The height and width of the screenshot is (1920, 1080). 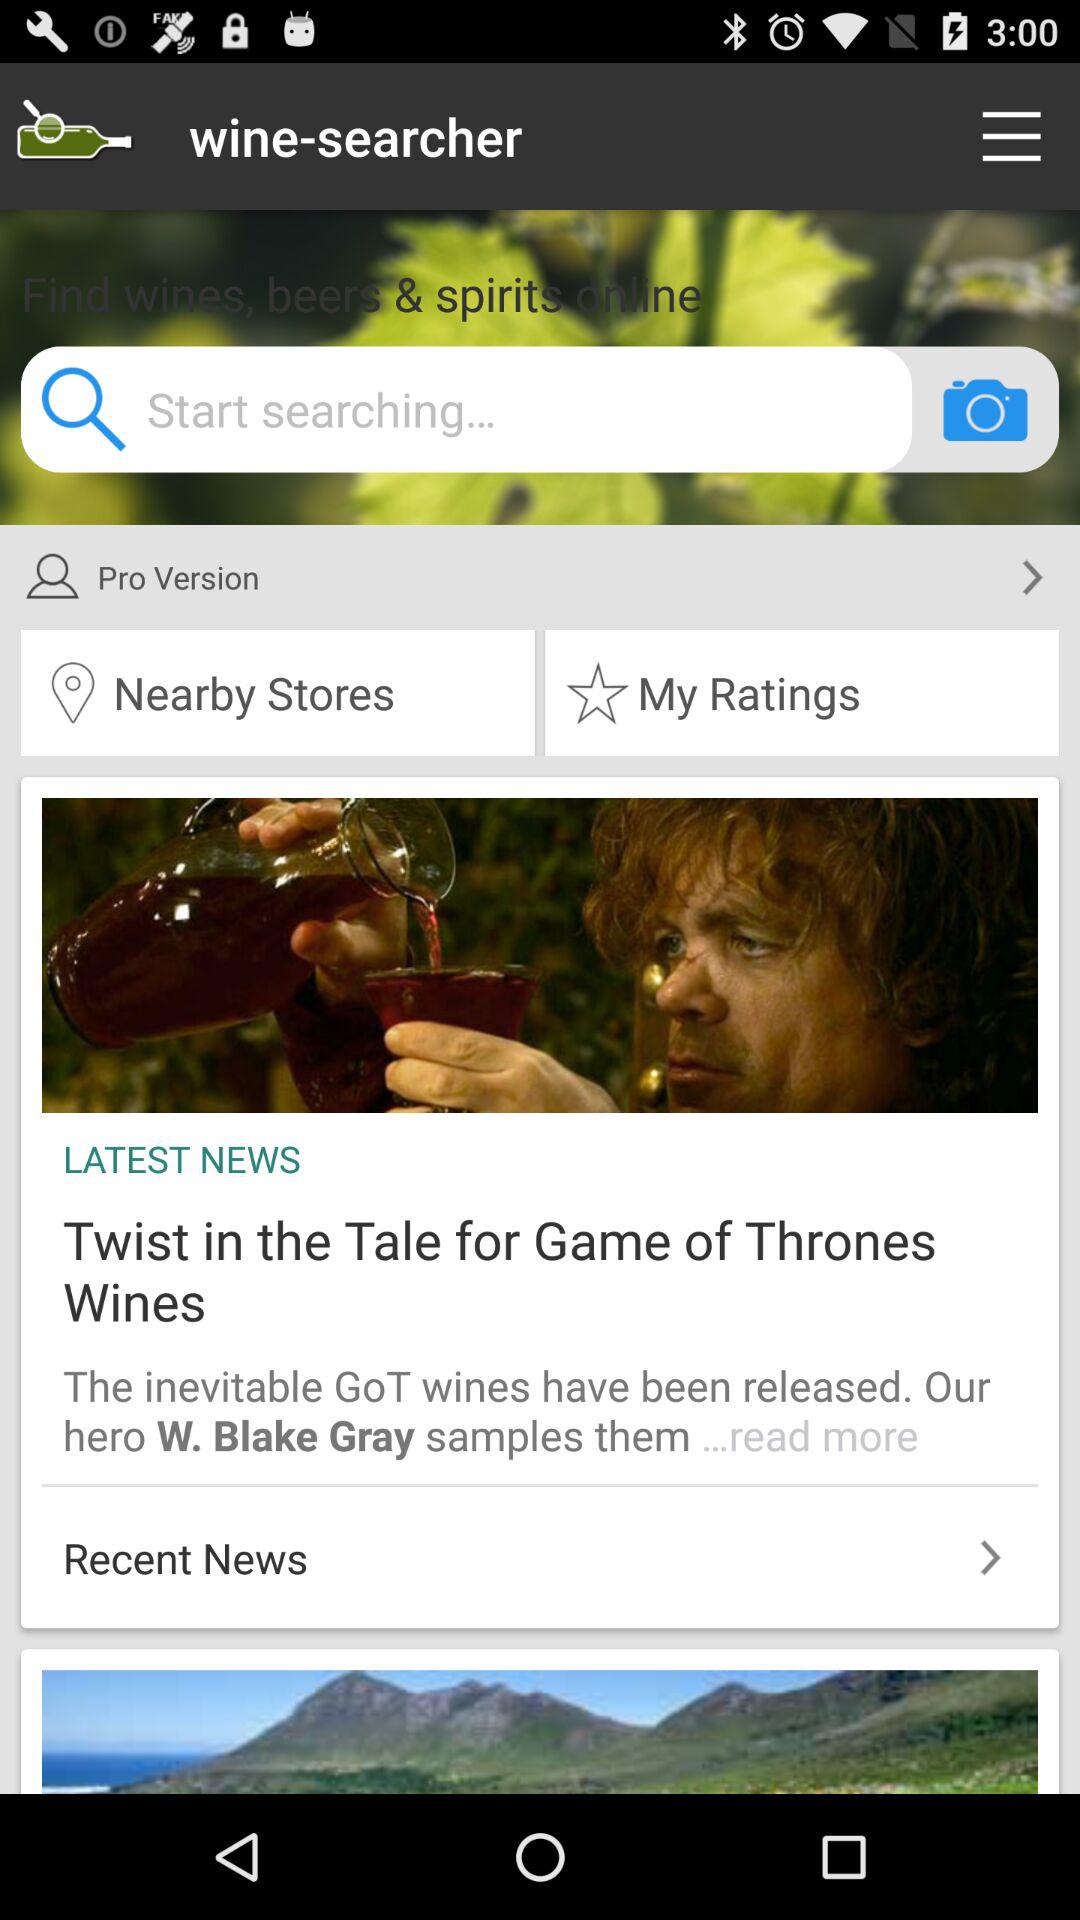 What do you see at coordinates (278, 693) in the screenshot?
I see `press the icon to the left of the my ratings item` at bounding box center [278, 693].